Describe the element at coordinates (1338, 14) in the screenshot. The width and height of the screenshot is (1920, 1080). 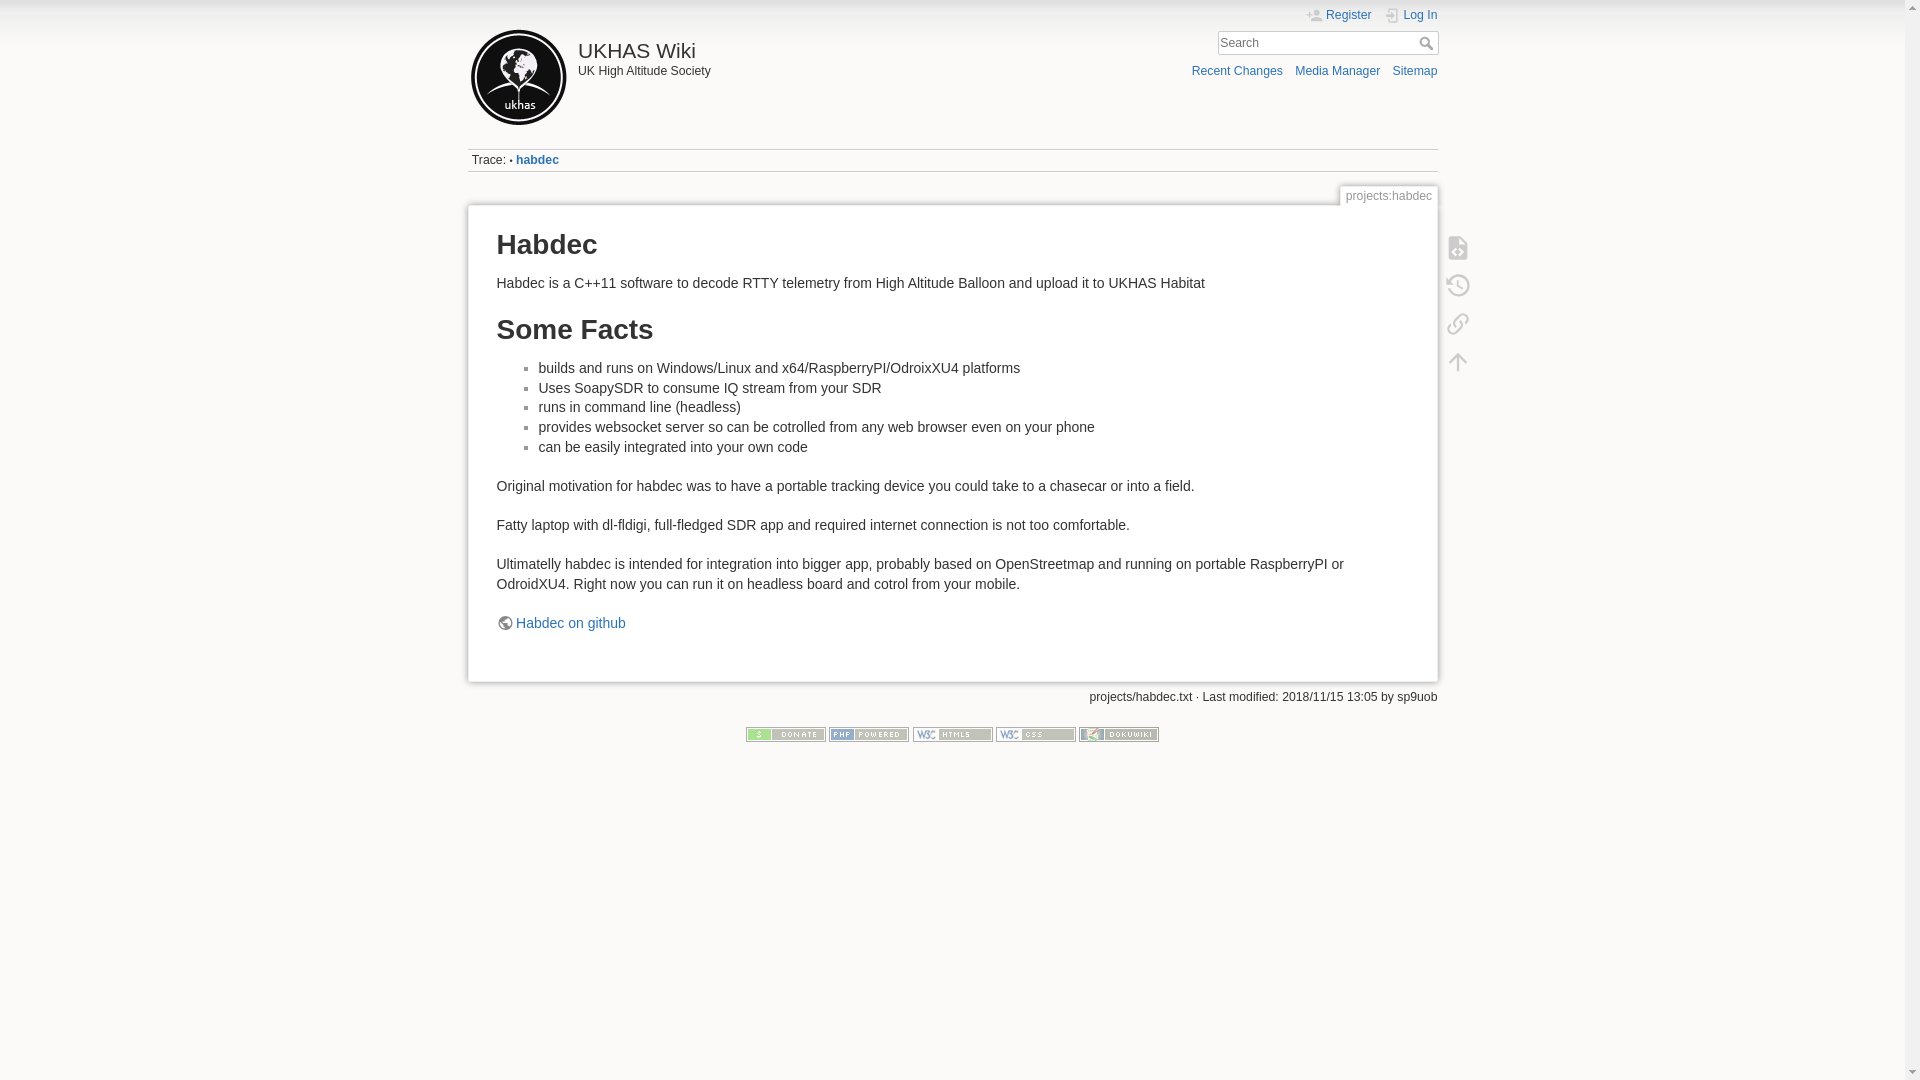
I see `Register` at that location.